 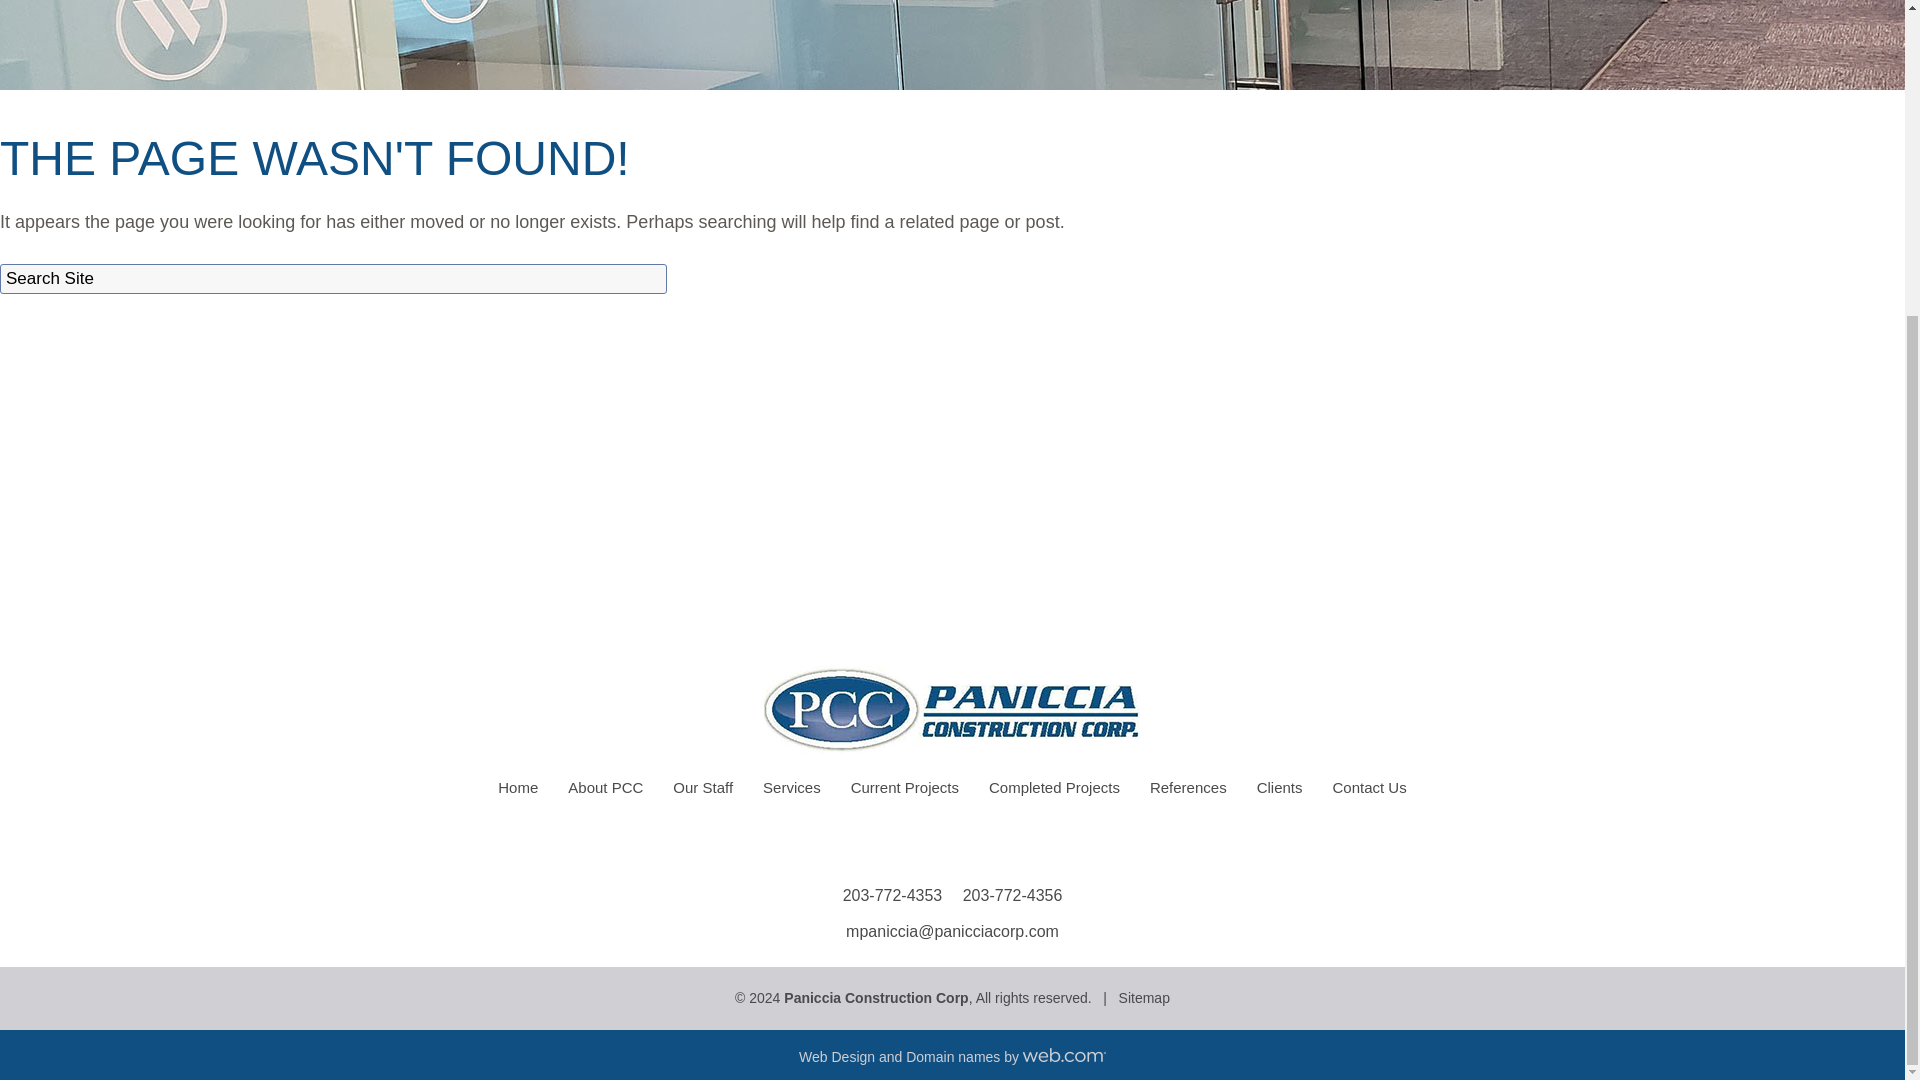 What do you see at coordinates (703, 788) in the screenshot?
I see `Our Staff` at bounding box center [703, 788].